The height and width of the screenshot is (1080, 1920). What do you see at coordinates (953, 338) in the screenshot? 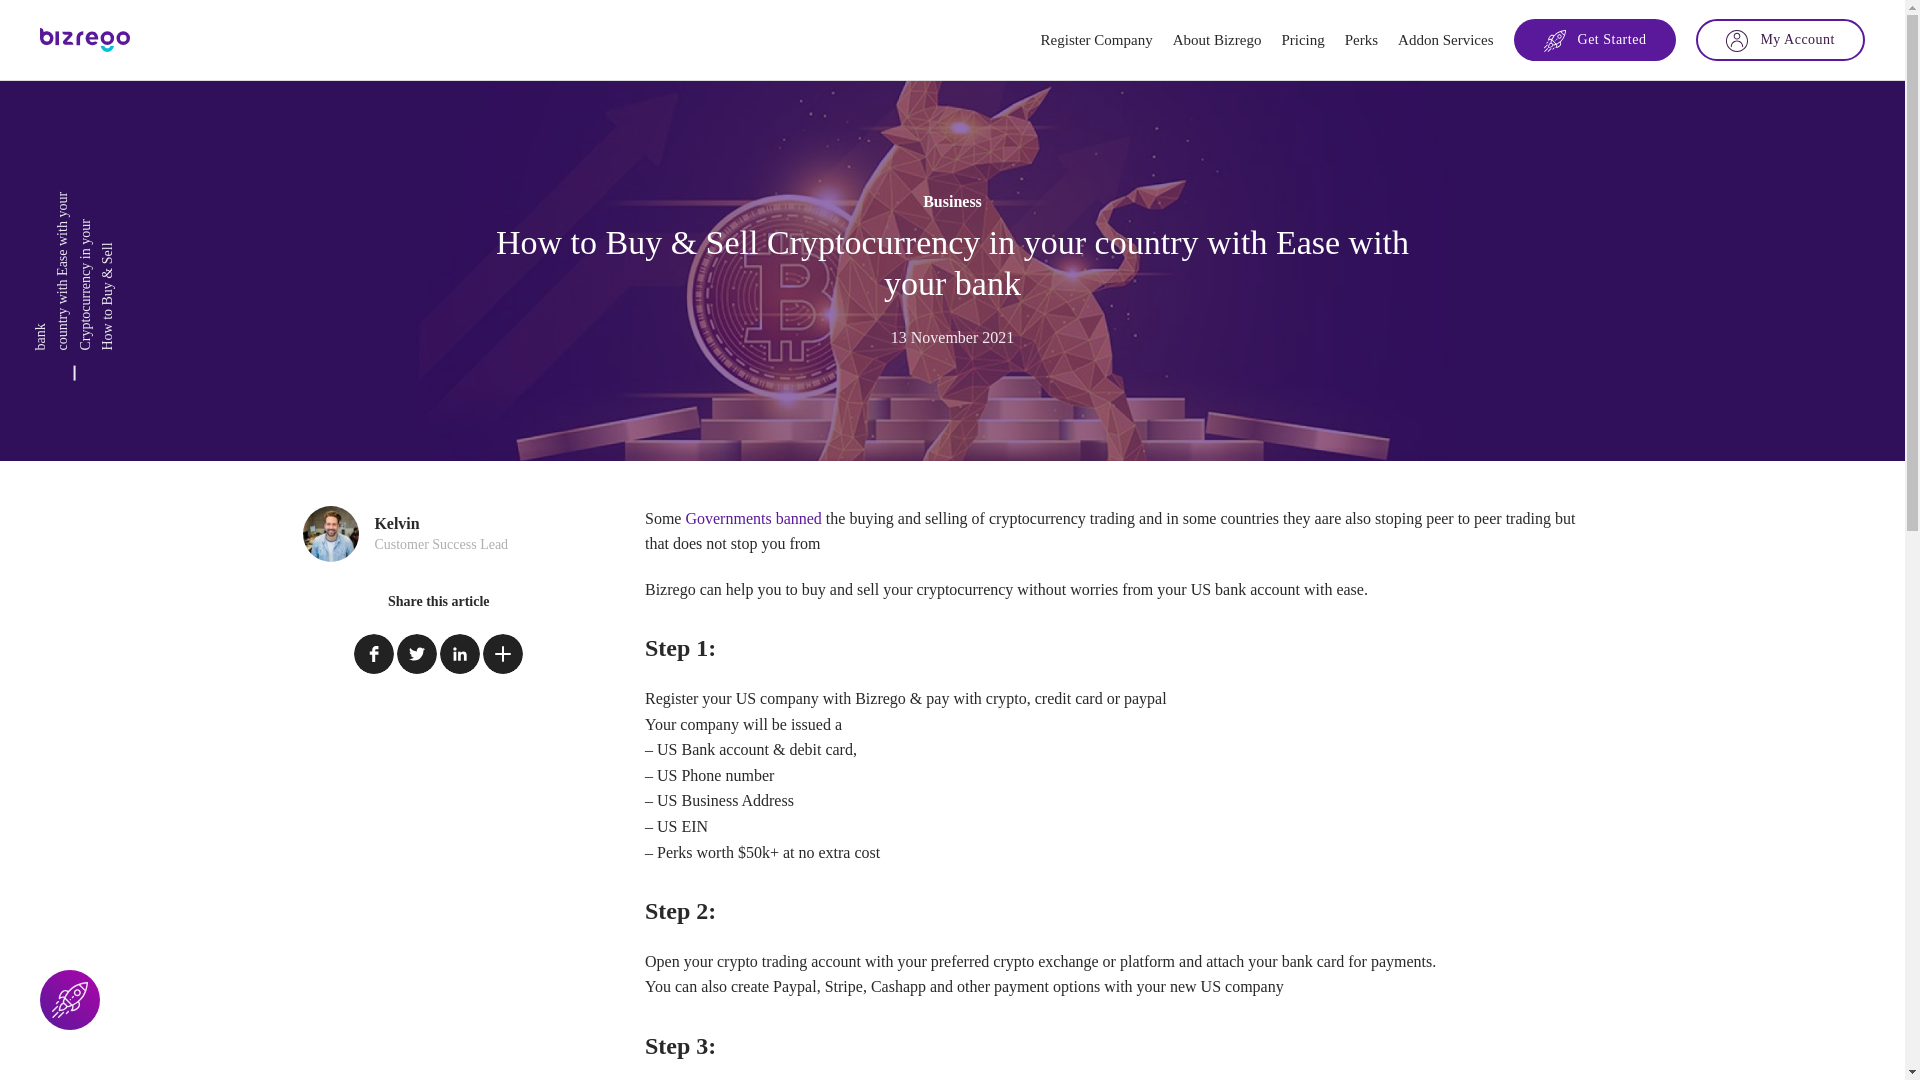
I see `13 November 2021` at bounding box center [953, 338].